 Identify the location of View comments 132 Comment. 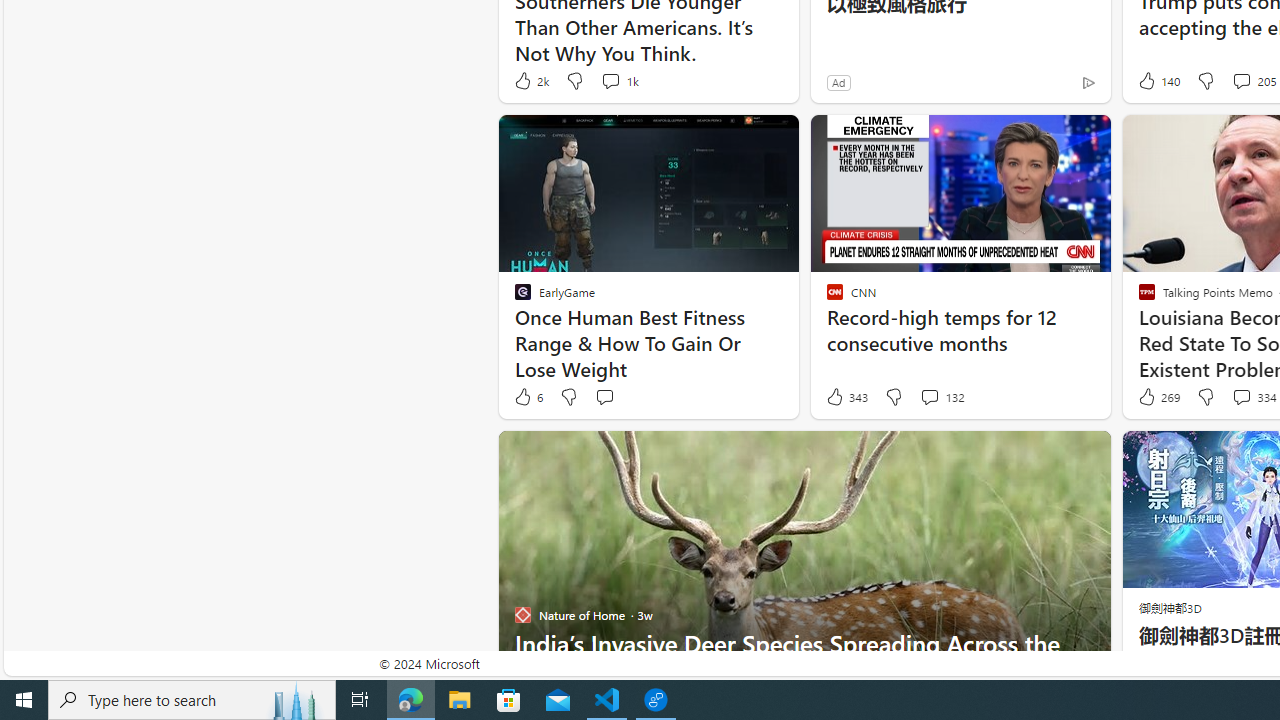
(942, 397).